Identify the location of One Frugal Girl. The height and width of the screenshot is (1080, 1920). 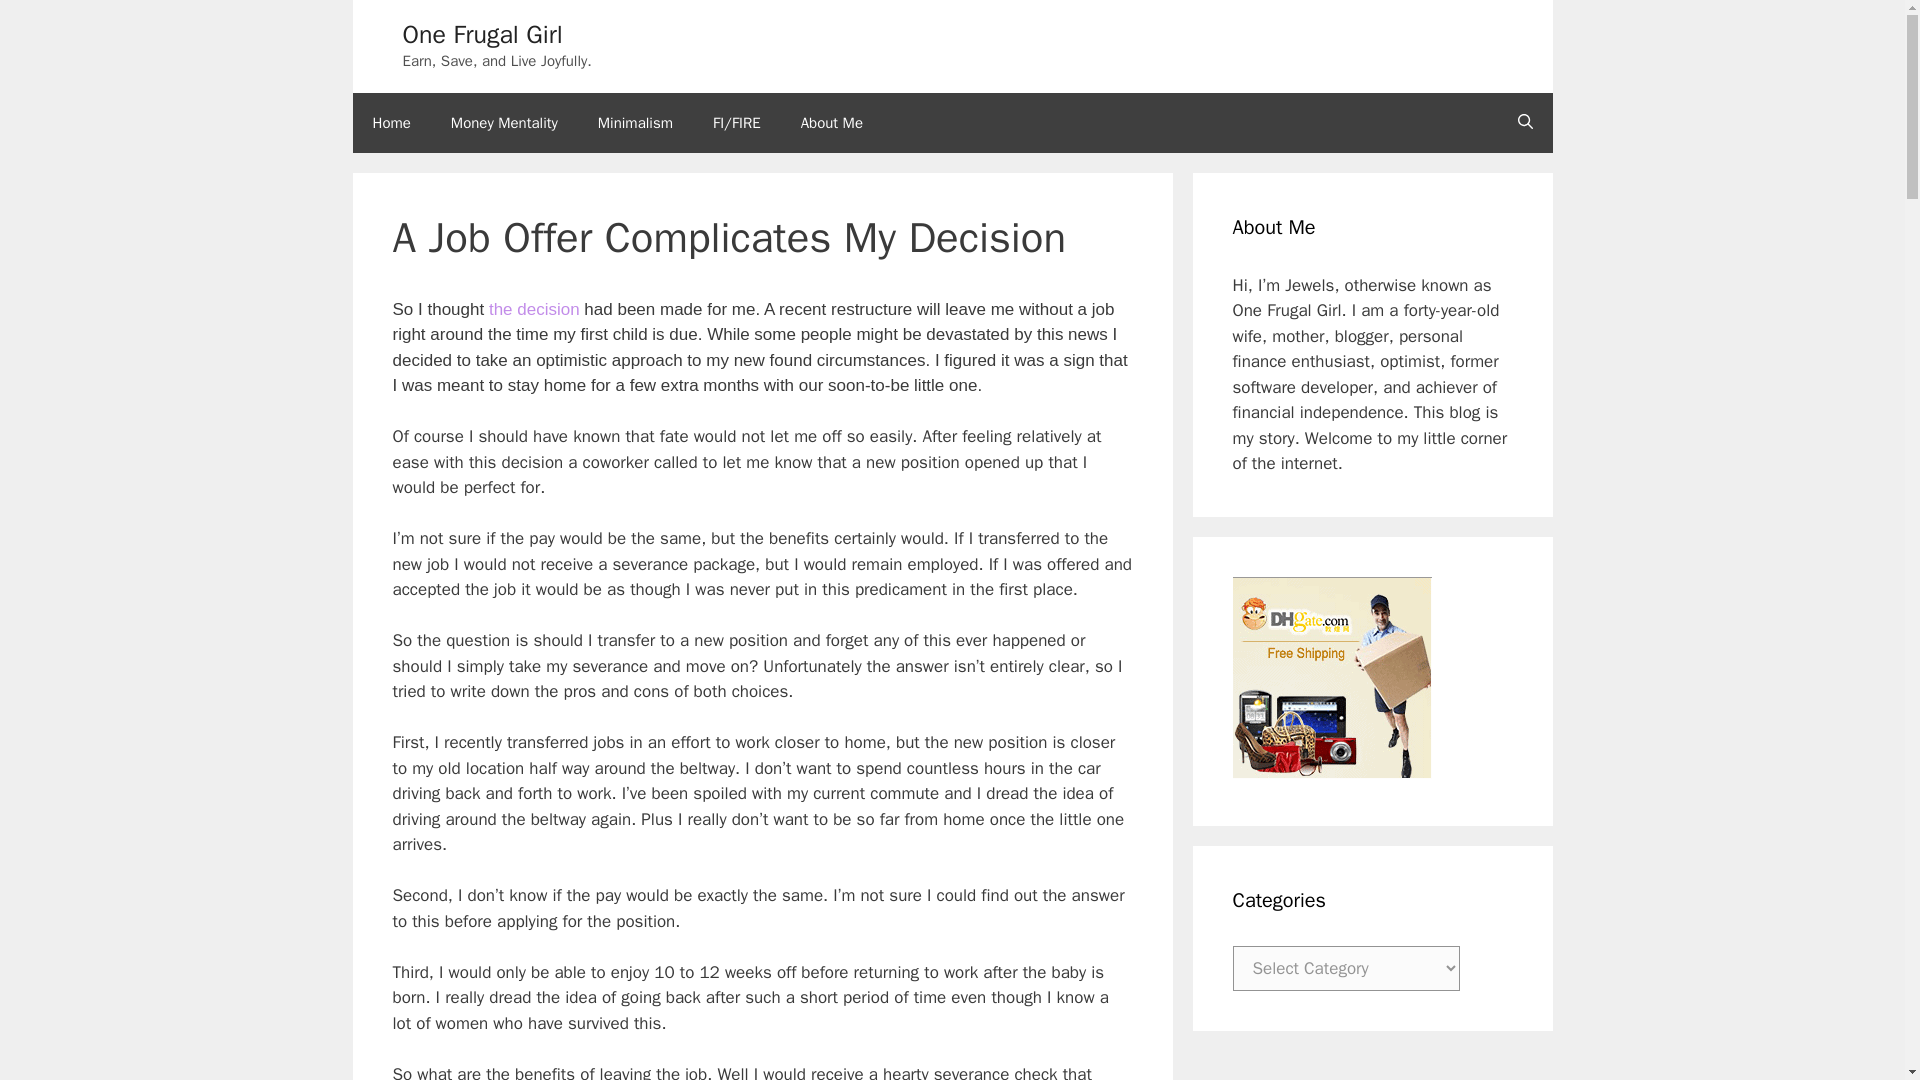
(482, 34).